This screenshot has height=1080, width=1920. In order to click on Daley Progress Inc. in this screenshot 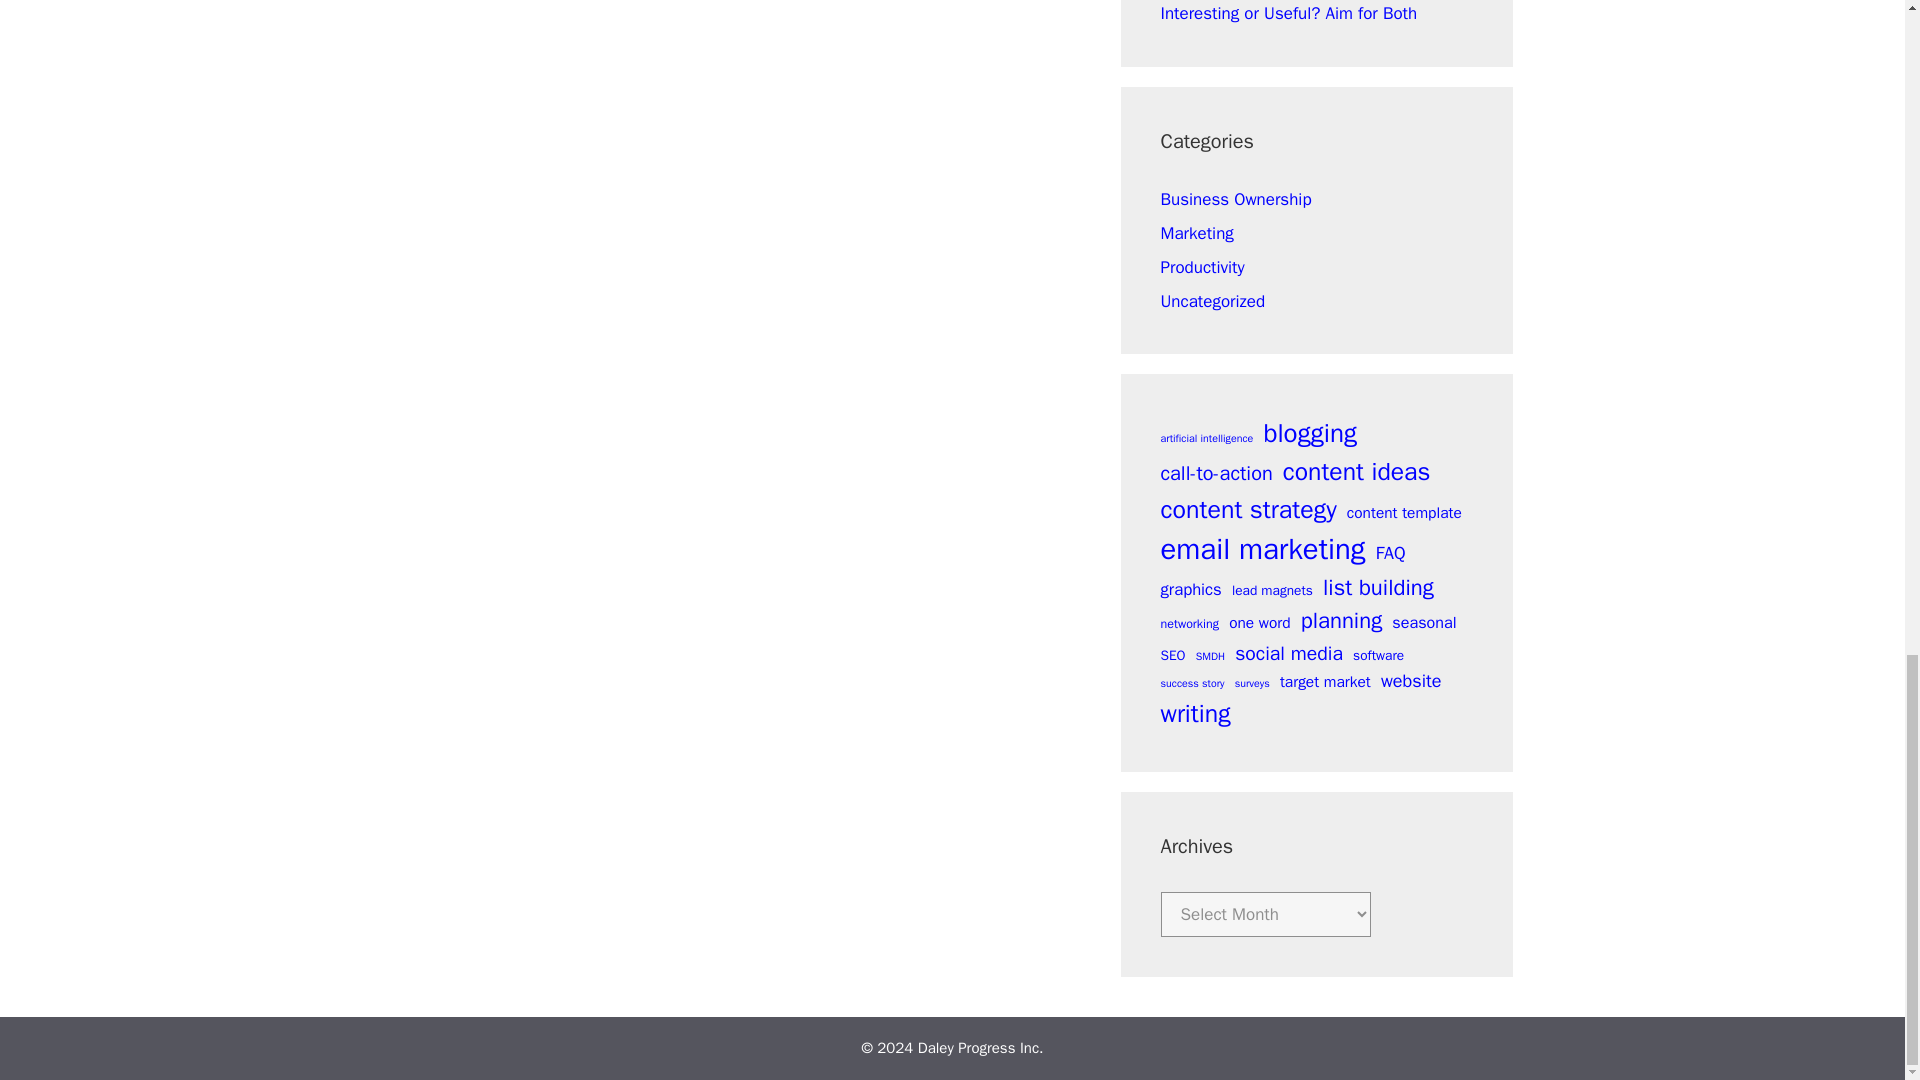, I will do `click(980, 1048)`.